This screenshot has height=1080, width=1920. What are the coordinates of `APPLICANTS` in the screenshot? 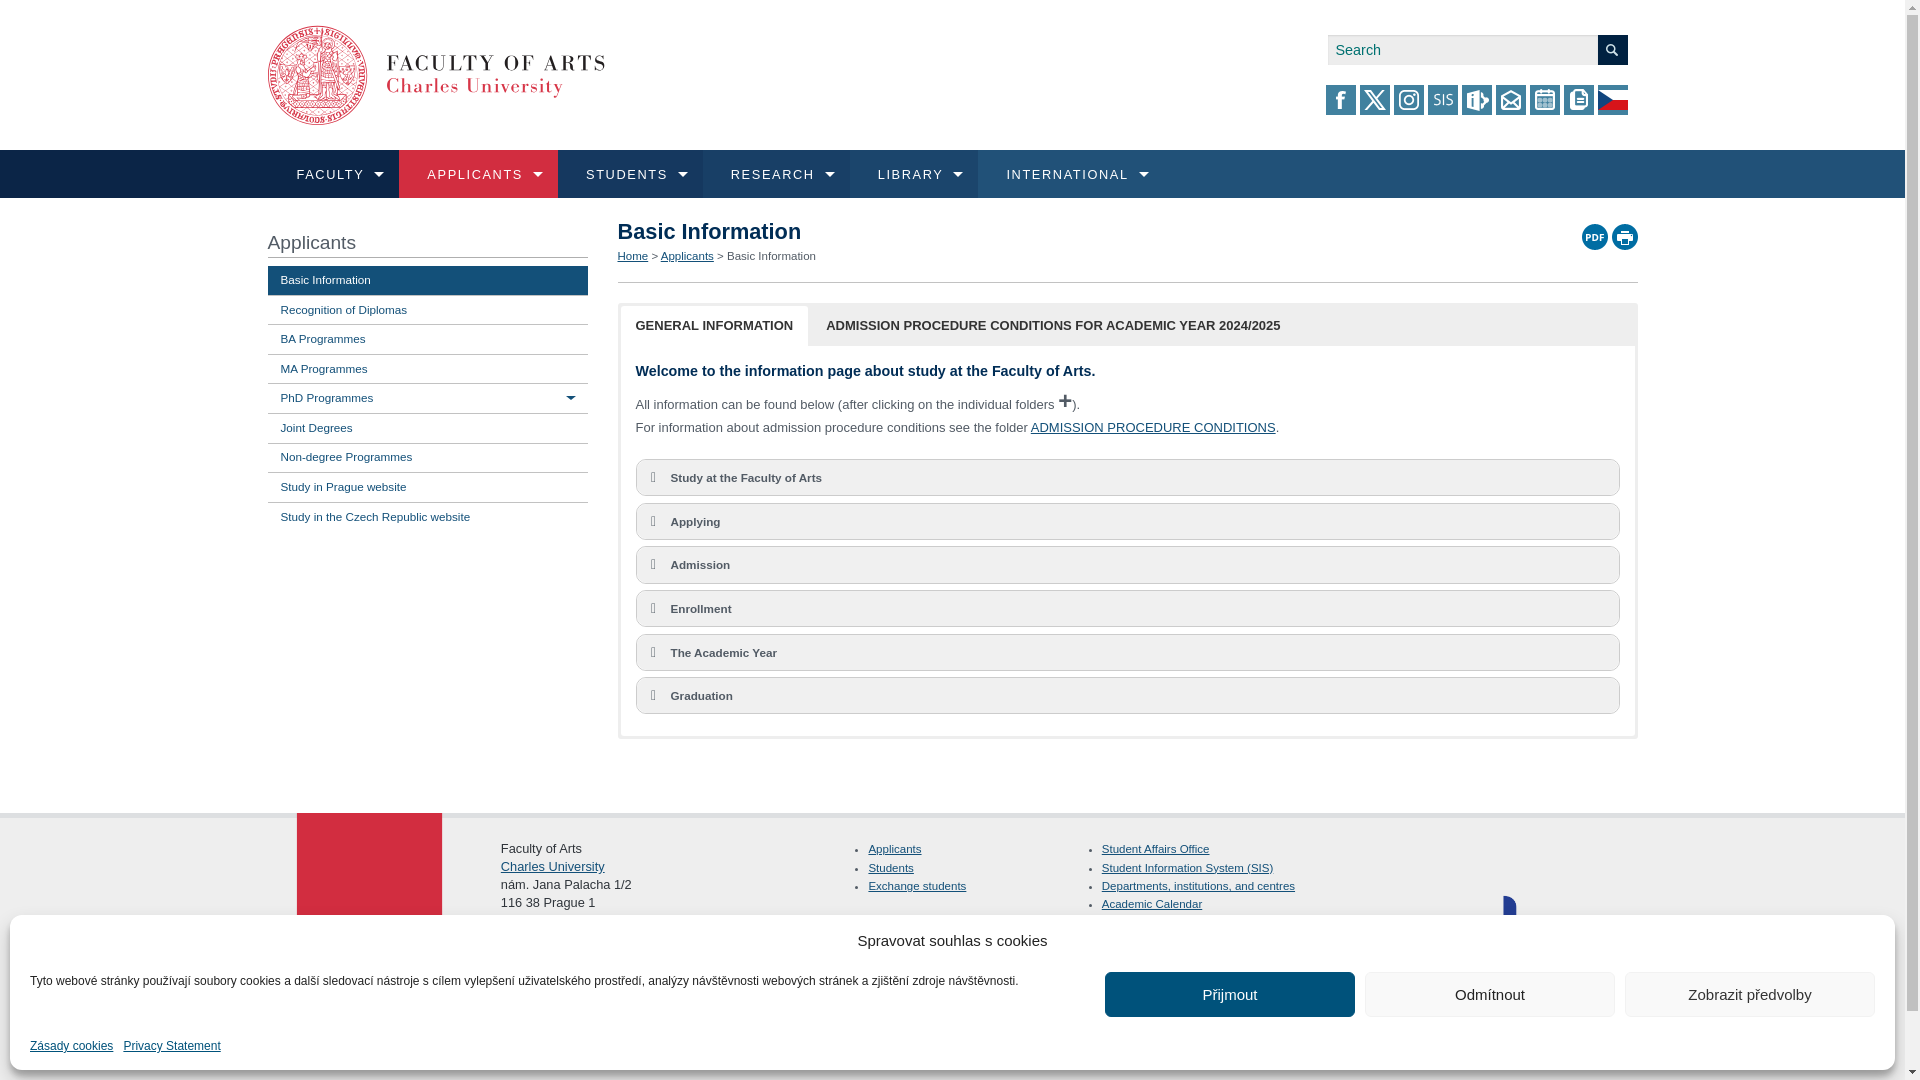 It's located at (340, 228).